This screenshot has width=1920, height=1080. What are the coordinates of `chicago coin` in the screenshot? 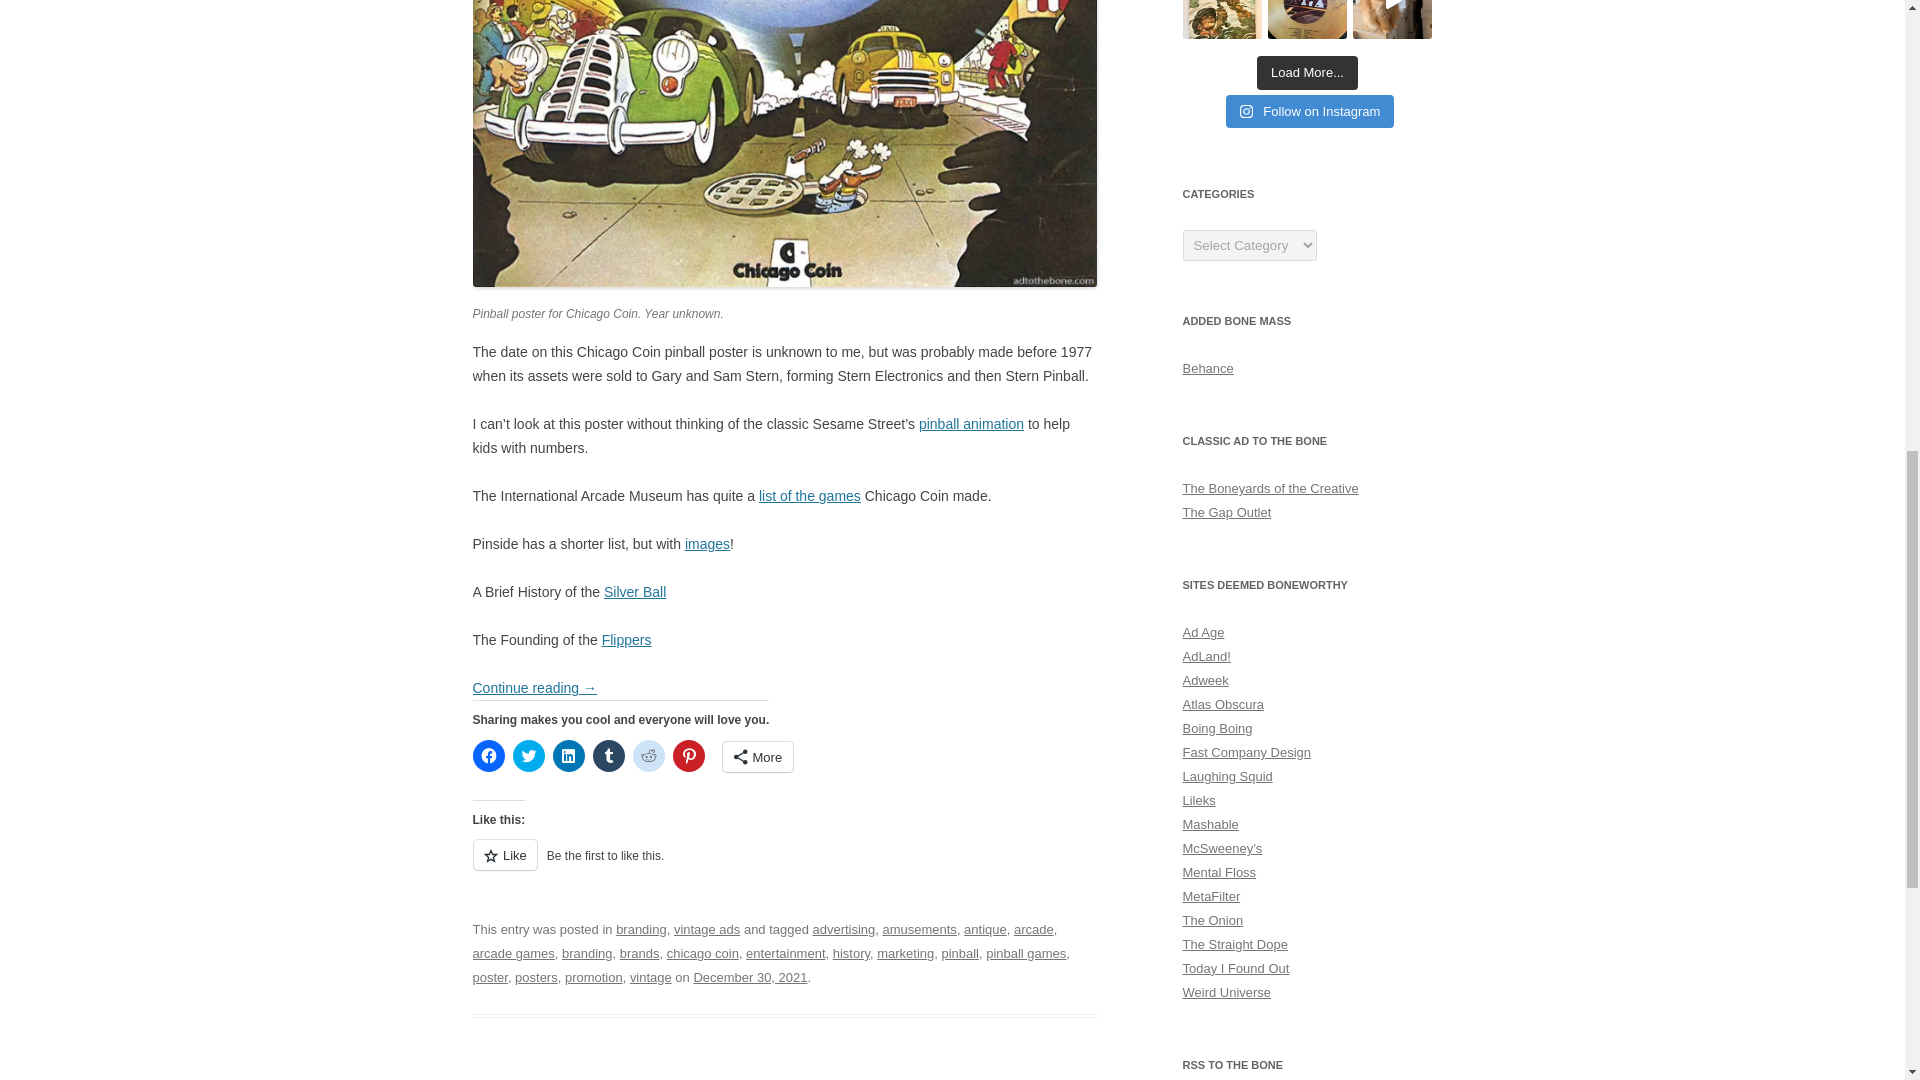 It's located at (702, 954).